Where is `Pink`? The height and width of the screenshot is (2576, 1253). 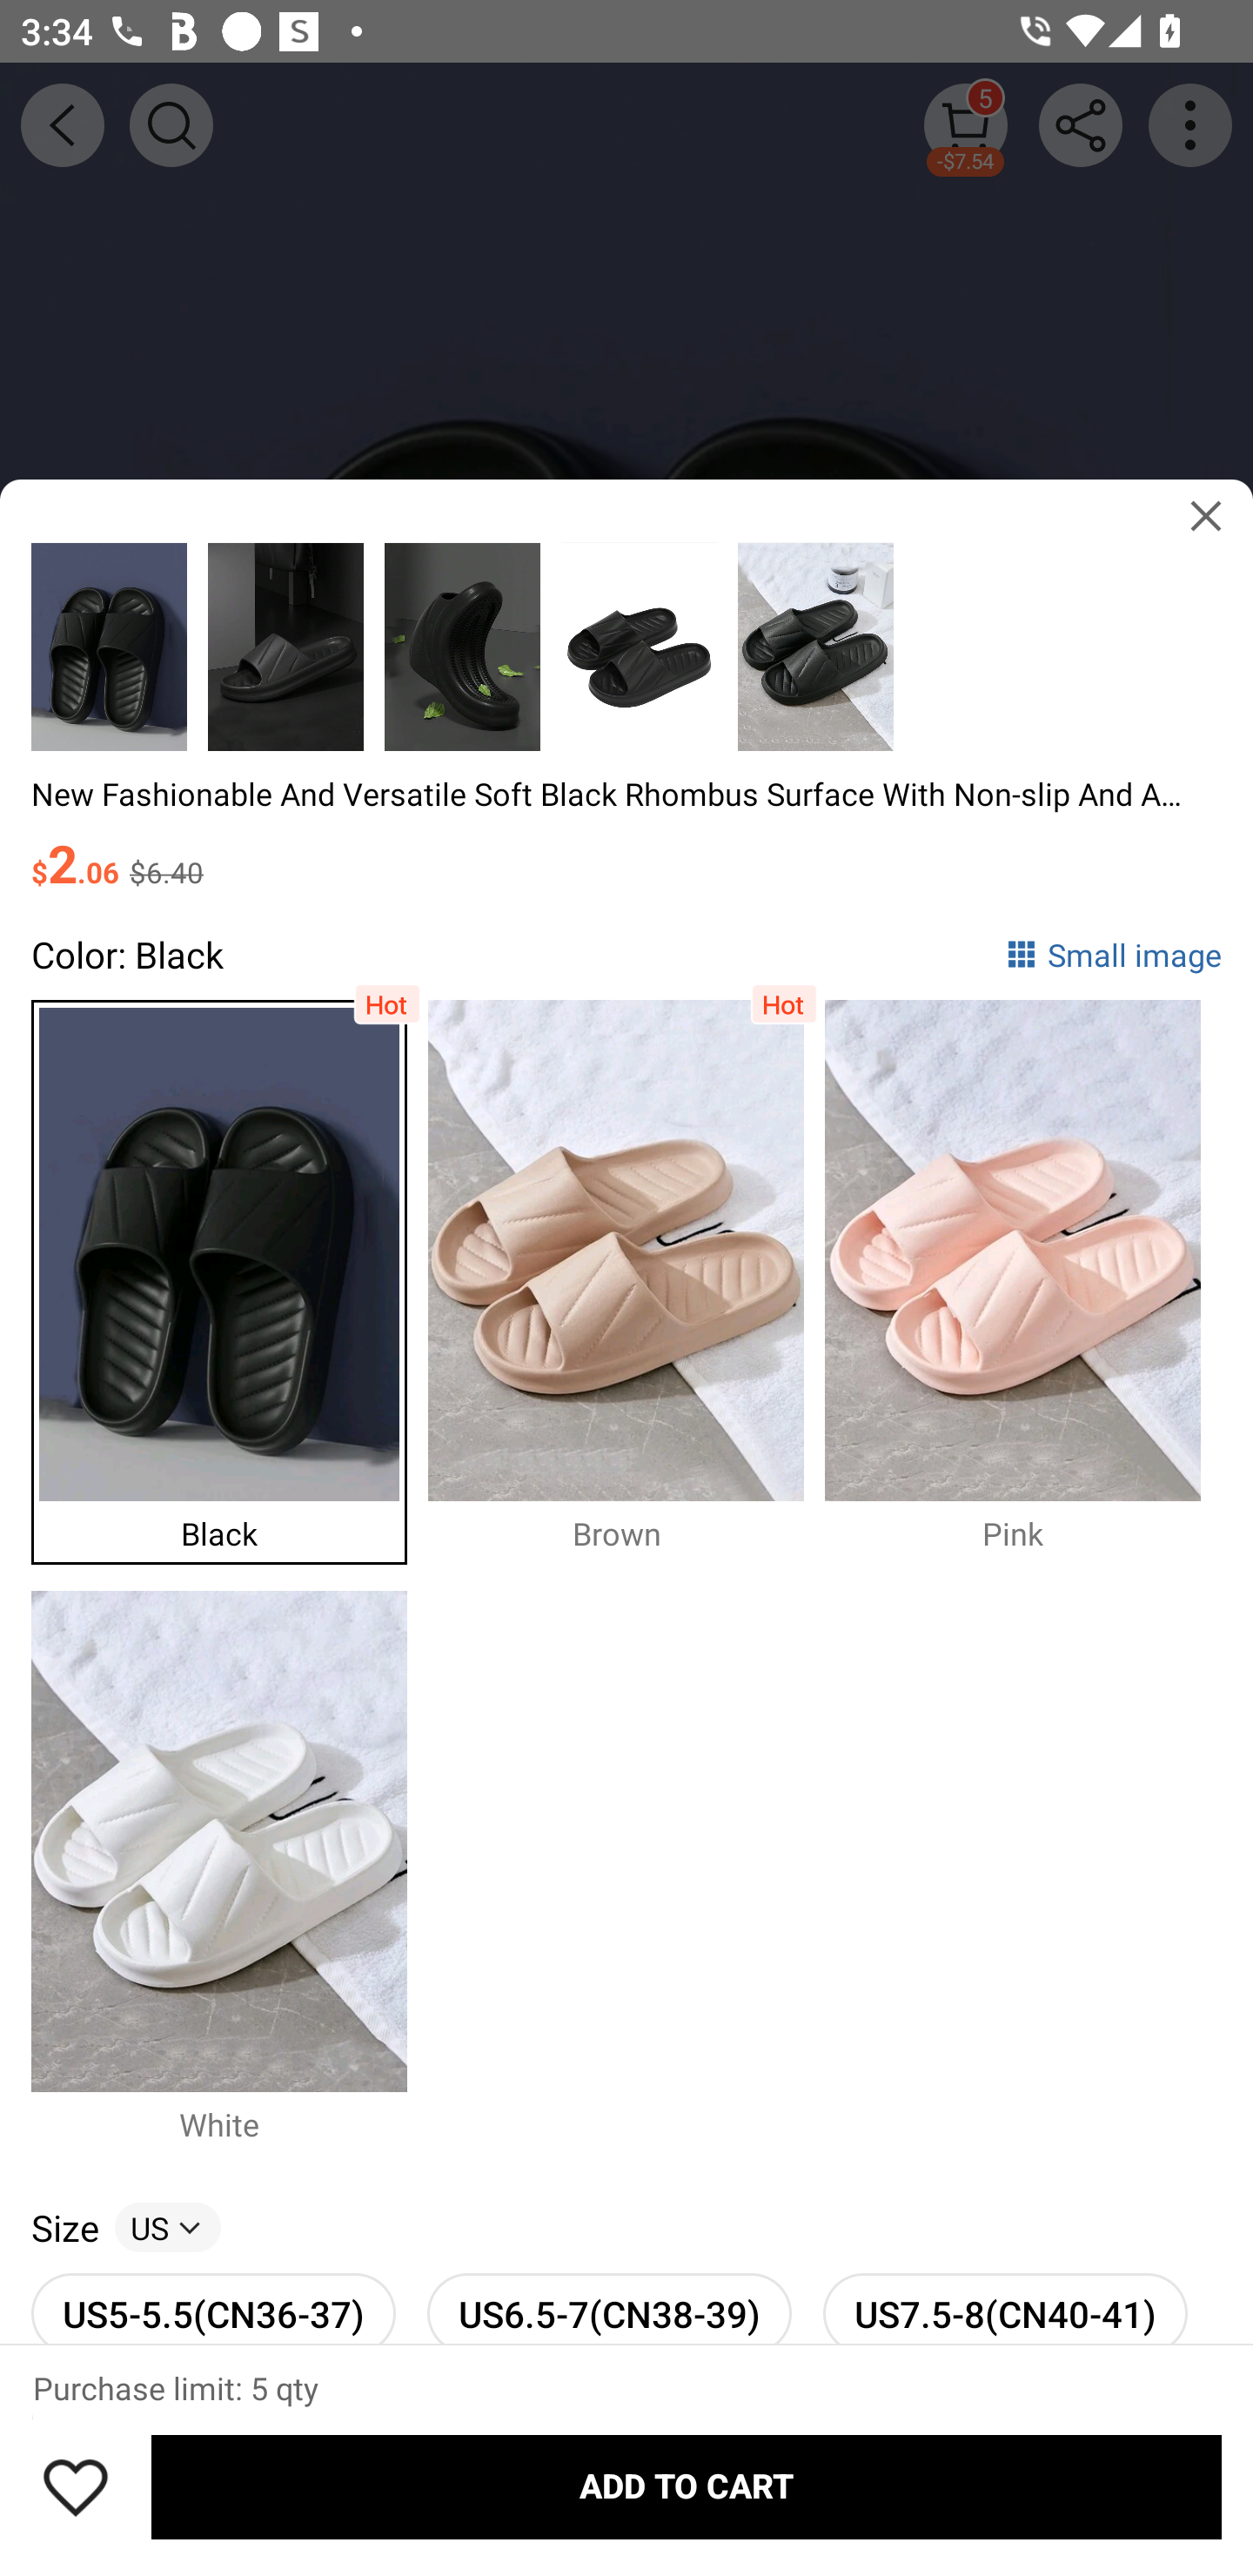 Pink is located at coordinates (1023, 1274).